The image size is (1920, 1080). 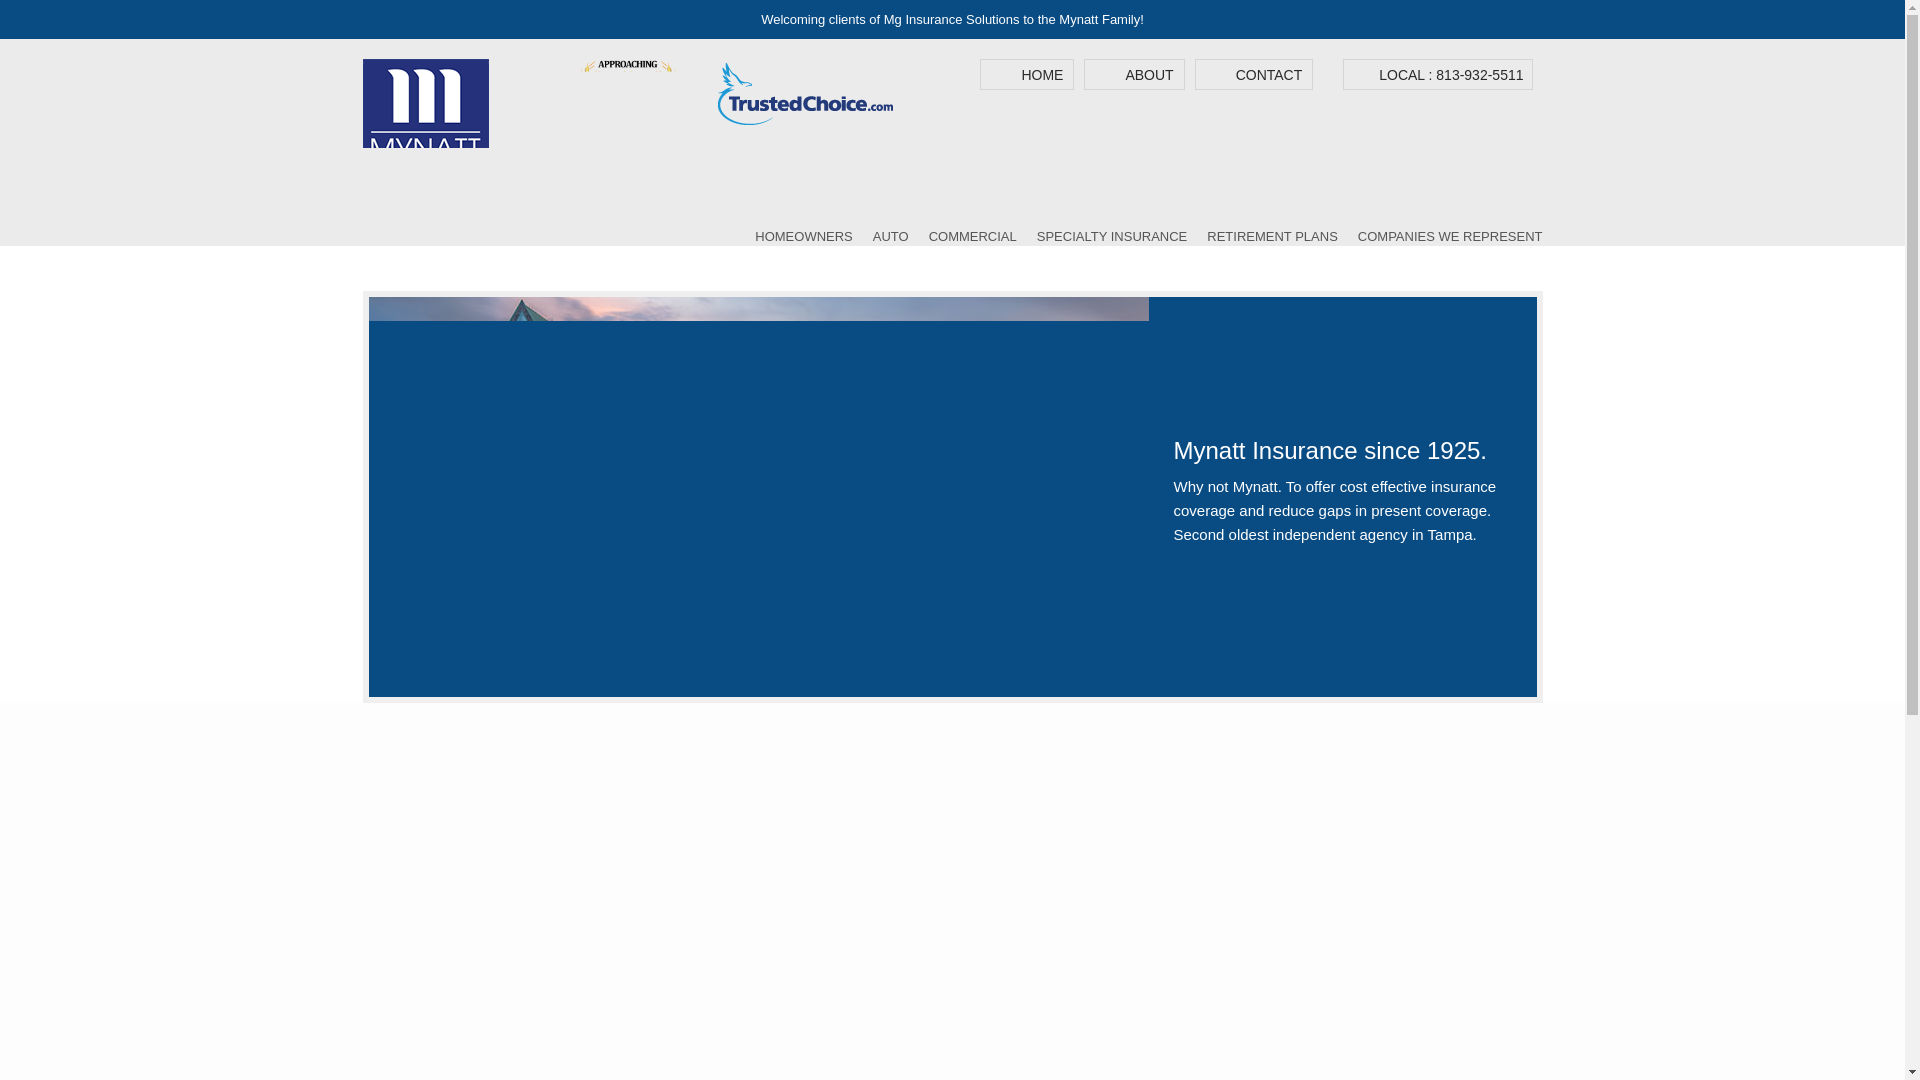 I want to click on LOCAL : 813-932-5511, so click(x=1450, y=74).